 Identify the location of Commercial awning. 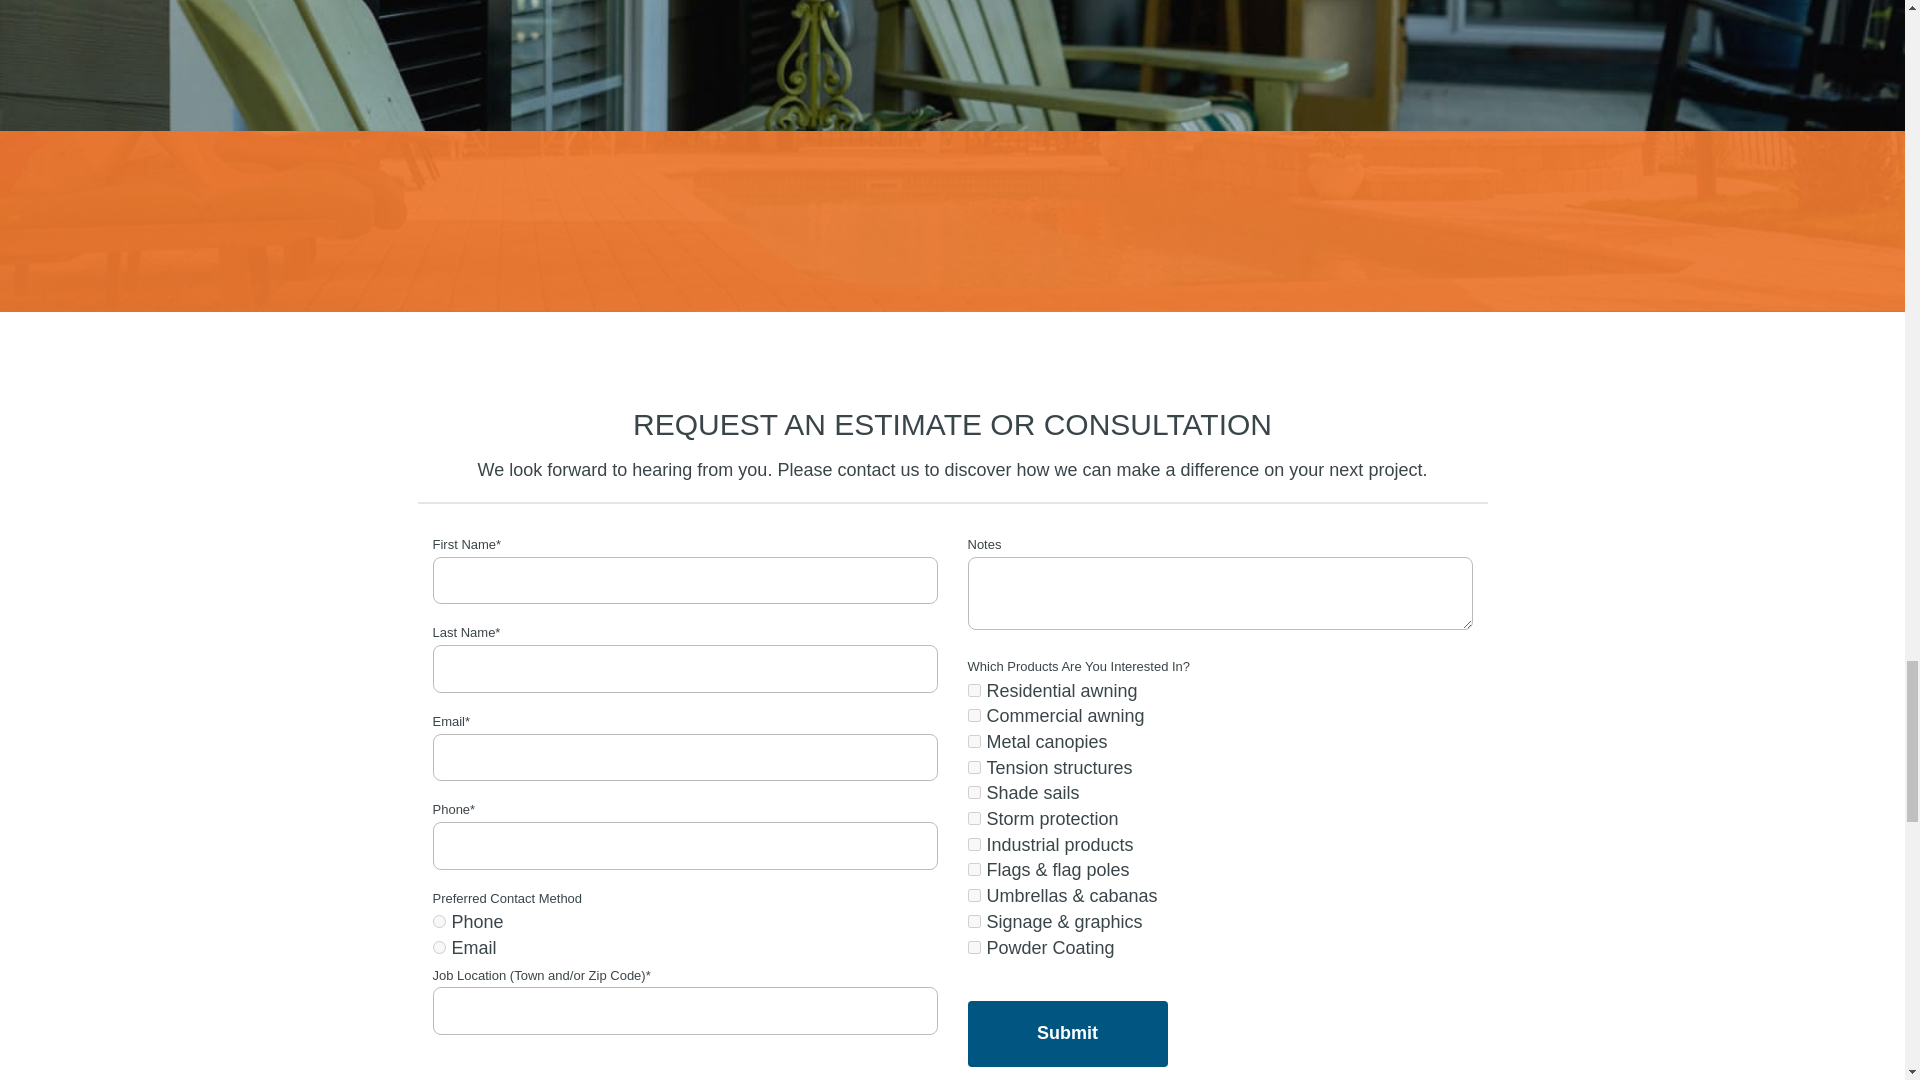
(974, 715).